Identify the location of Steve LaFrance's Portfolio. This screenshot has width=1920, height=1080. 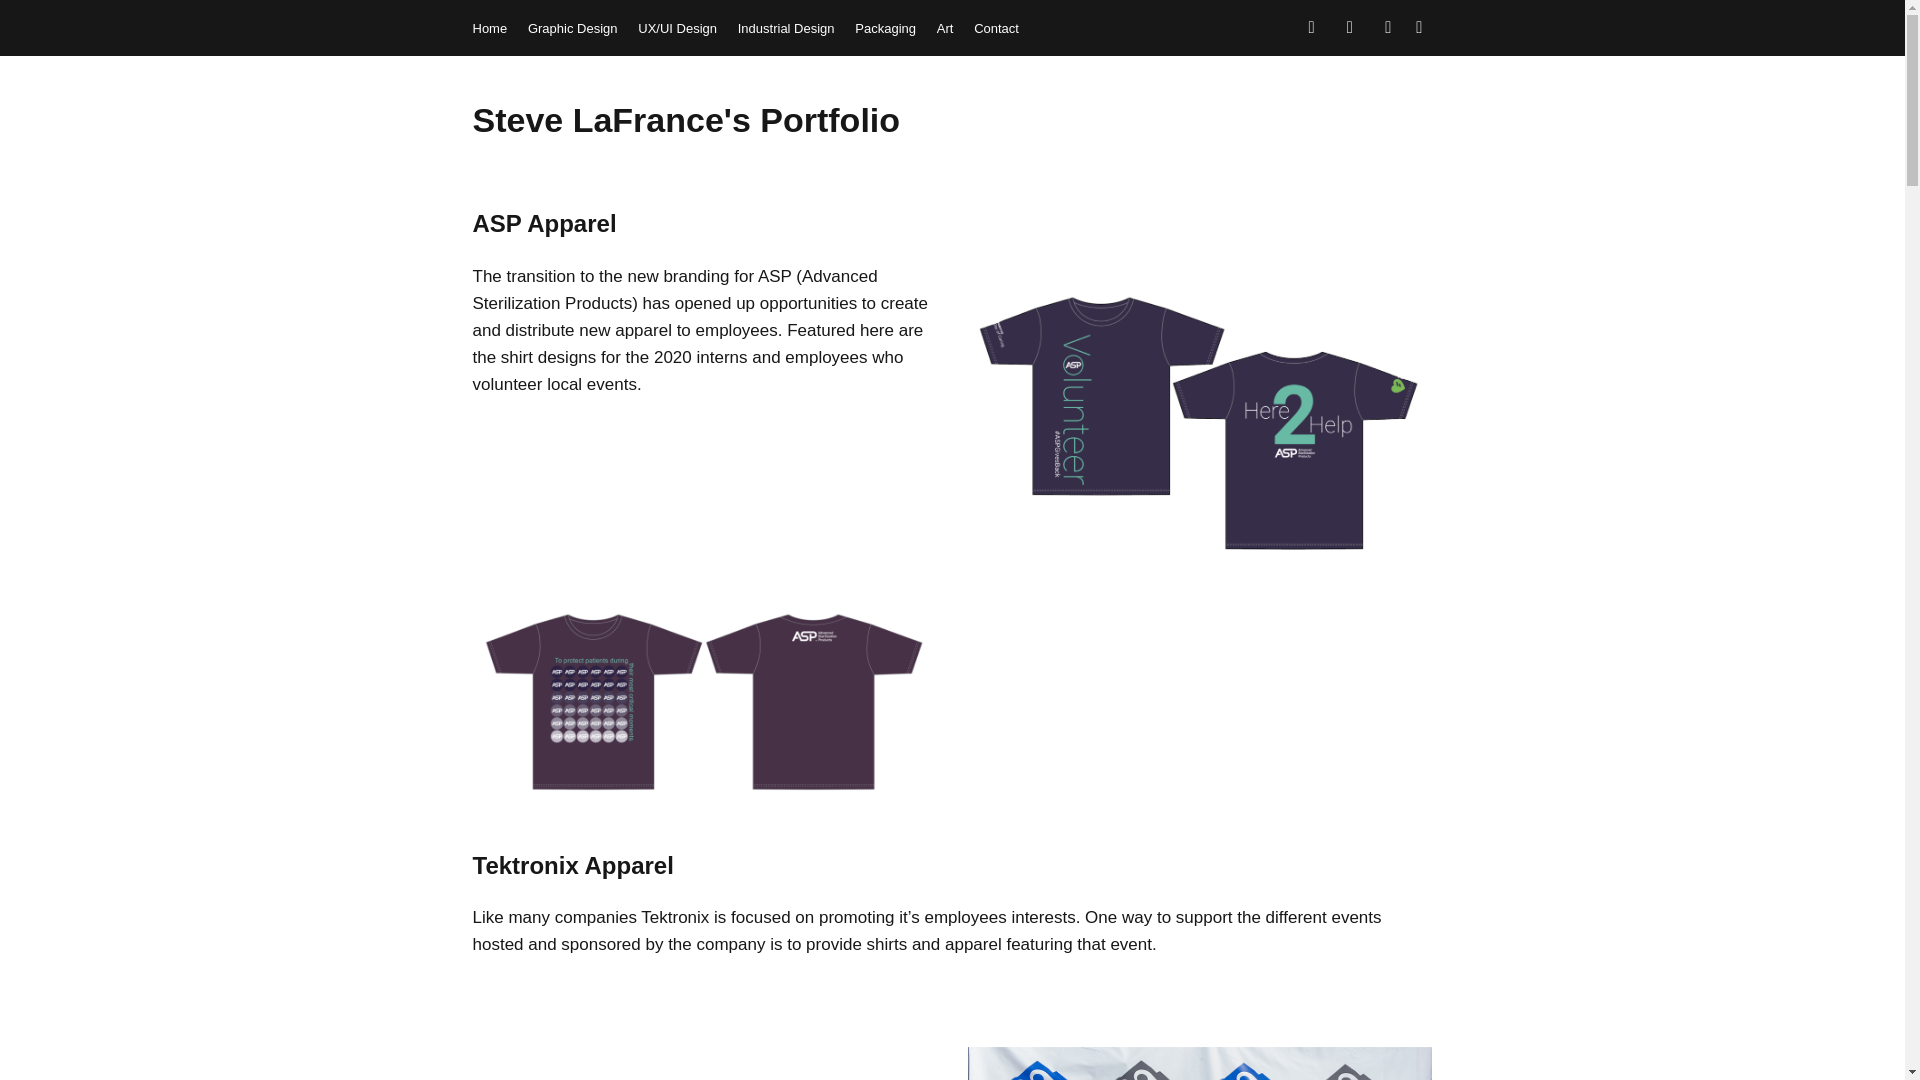
(686, 120).